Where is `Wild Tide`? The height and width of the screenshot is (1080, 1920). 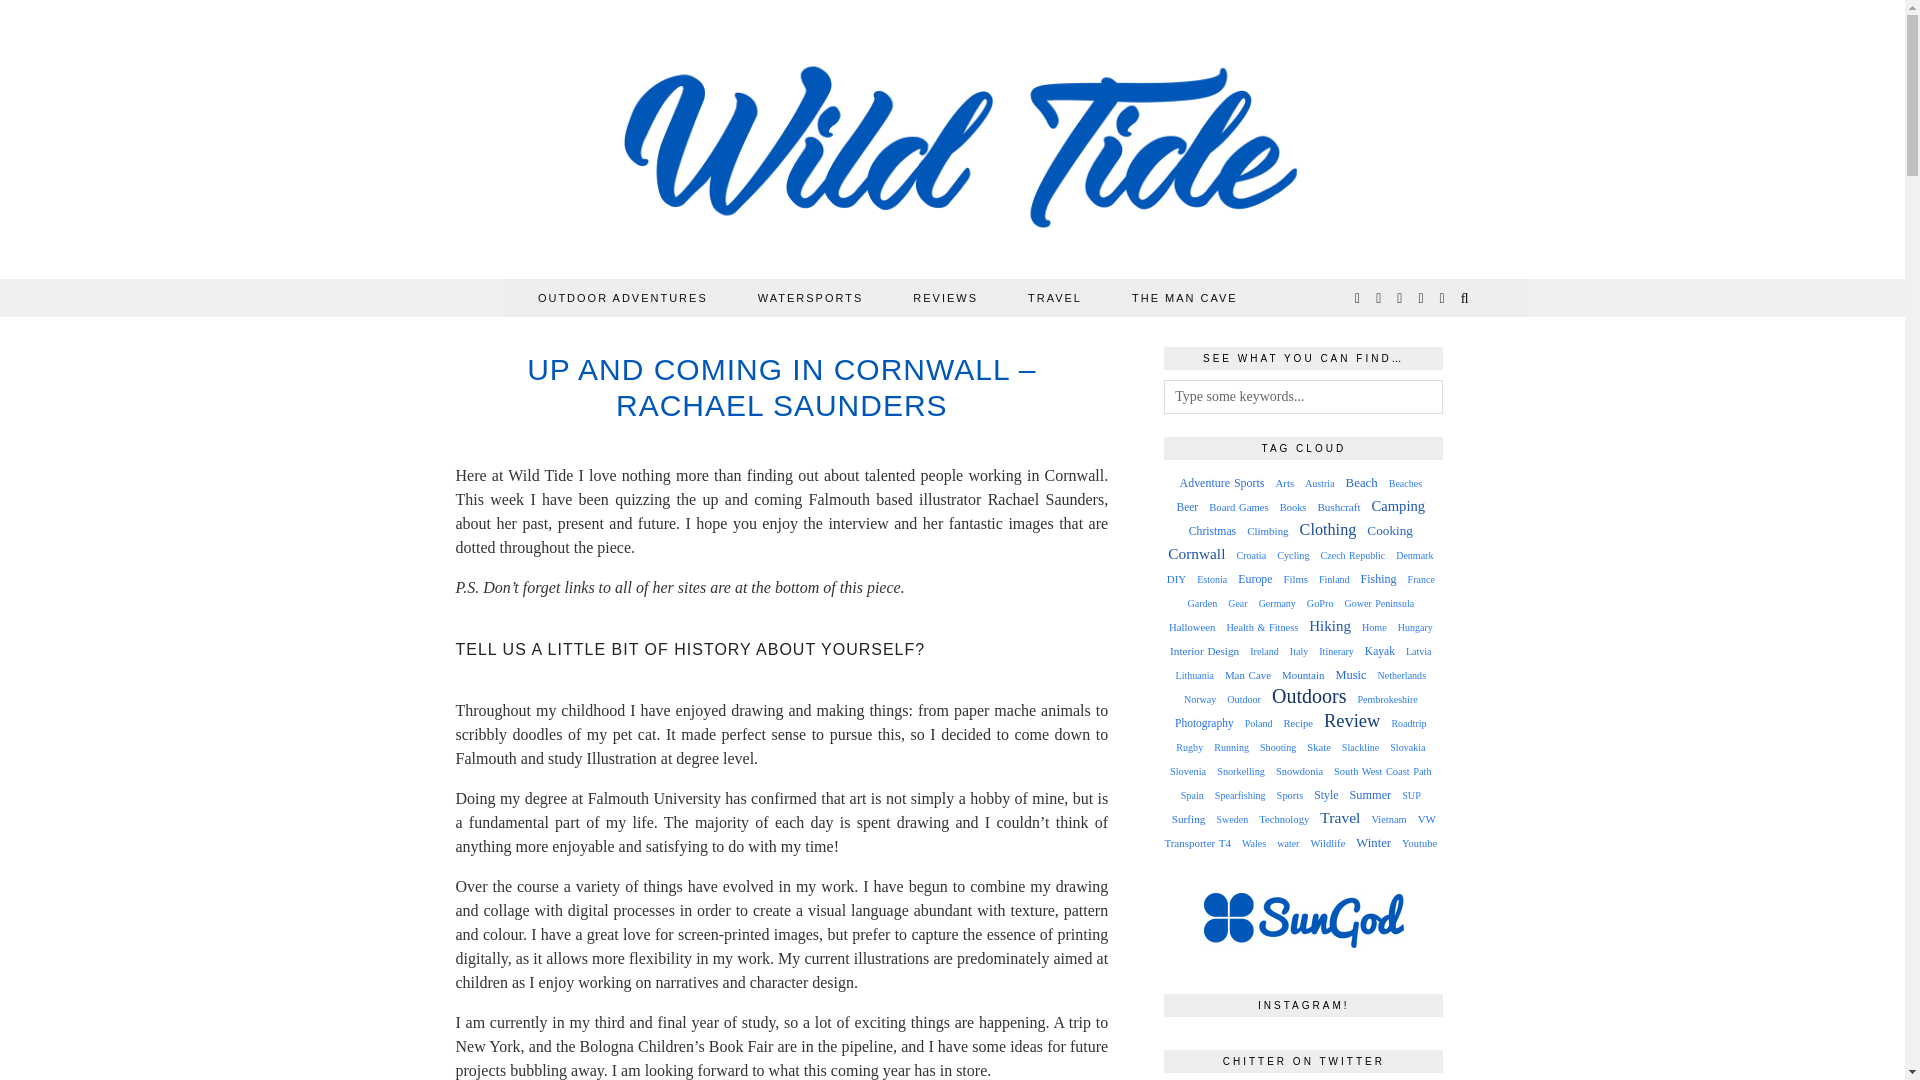
Wild Tide is located at coordinates (953, 144).